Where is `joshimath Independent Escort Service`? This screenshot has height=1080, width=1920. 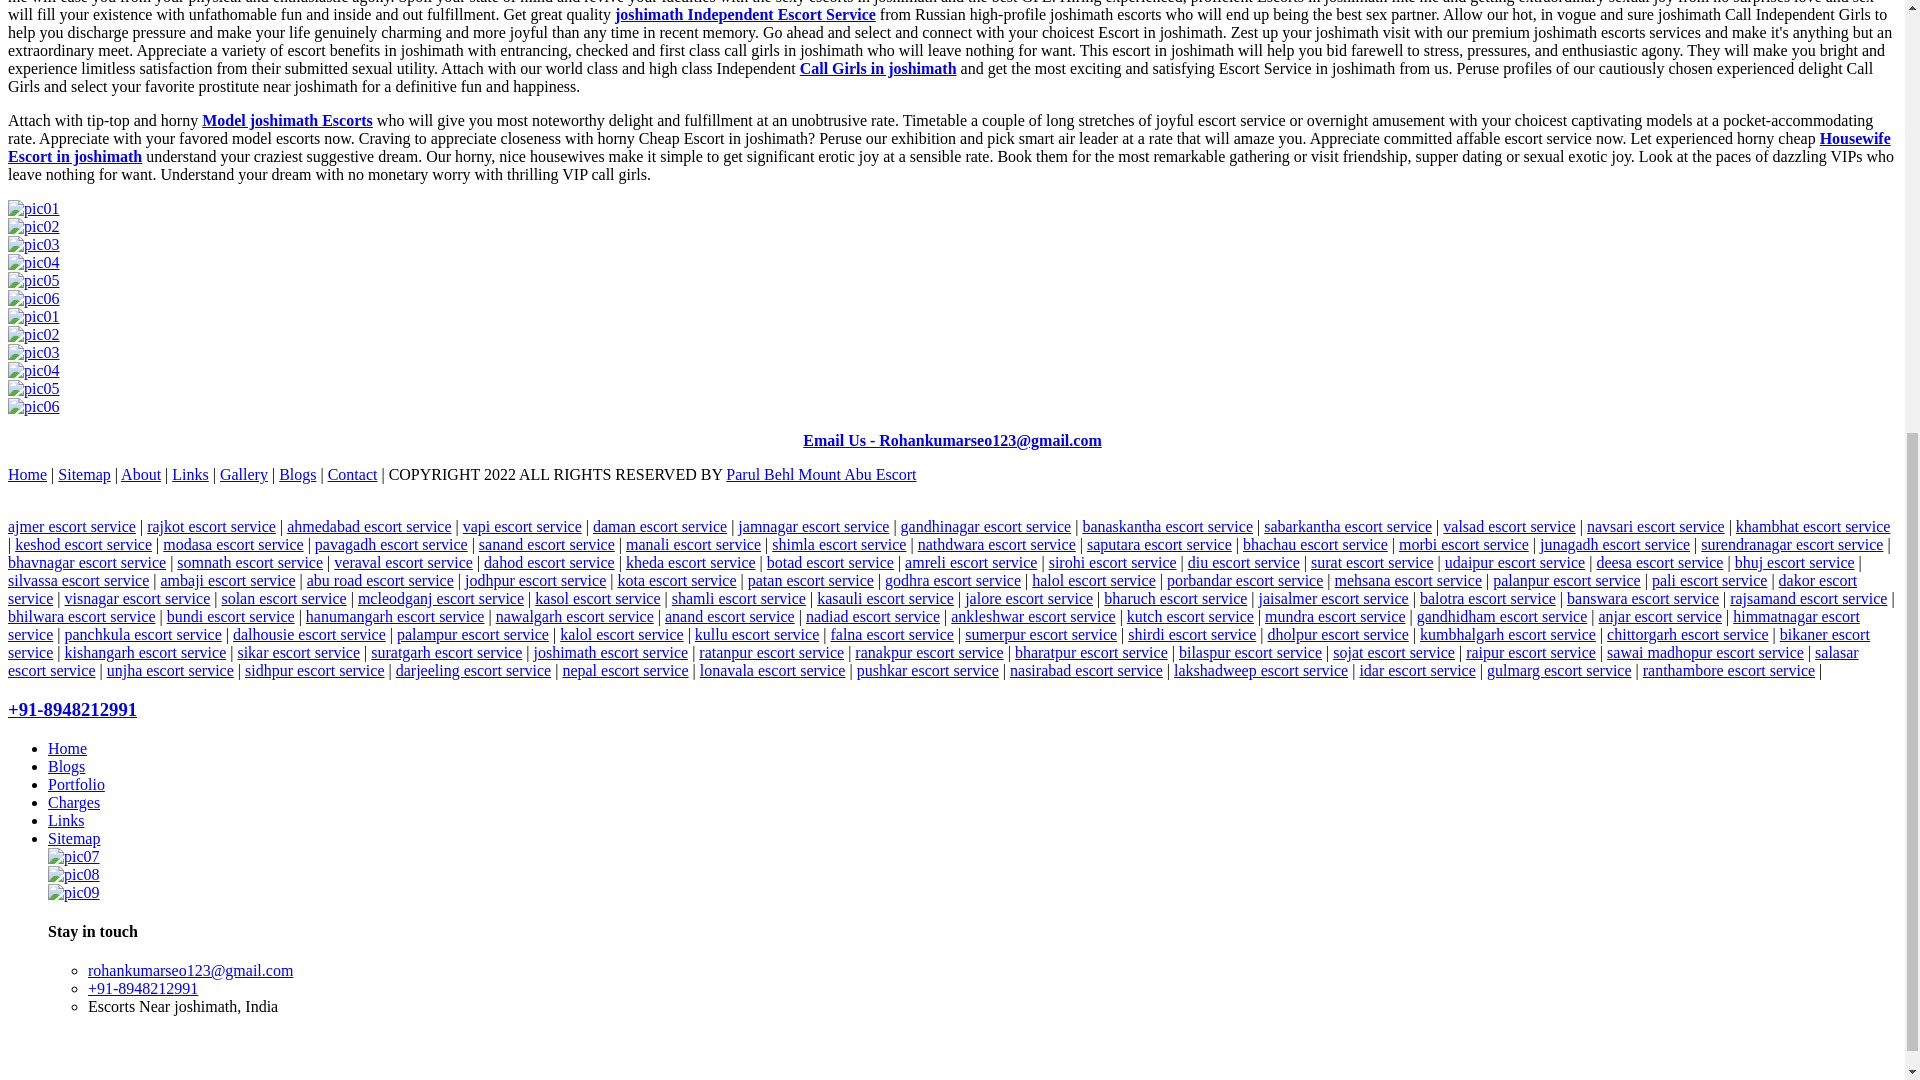 joshimath Independent Escort Service is located at coordinates (744, 14).